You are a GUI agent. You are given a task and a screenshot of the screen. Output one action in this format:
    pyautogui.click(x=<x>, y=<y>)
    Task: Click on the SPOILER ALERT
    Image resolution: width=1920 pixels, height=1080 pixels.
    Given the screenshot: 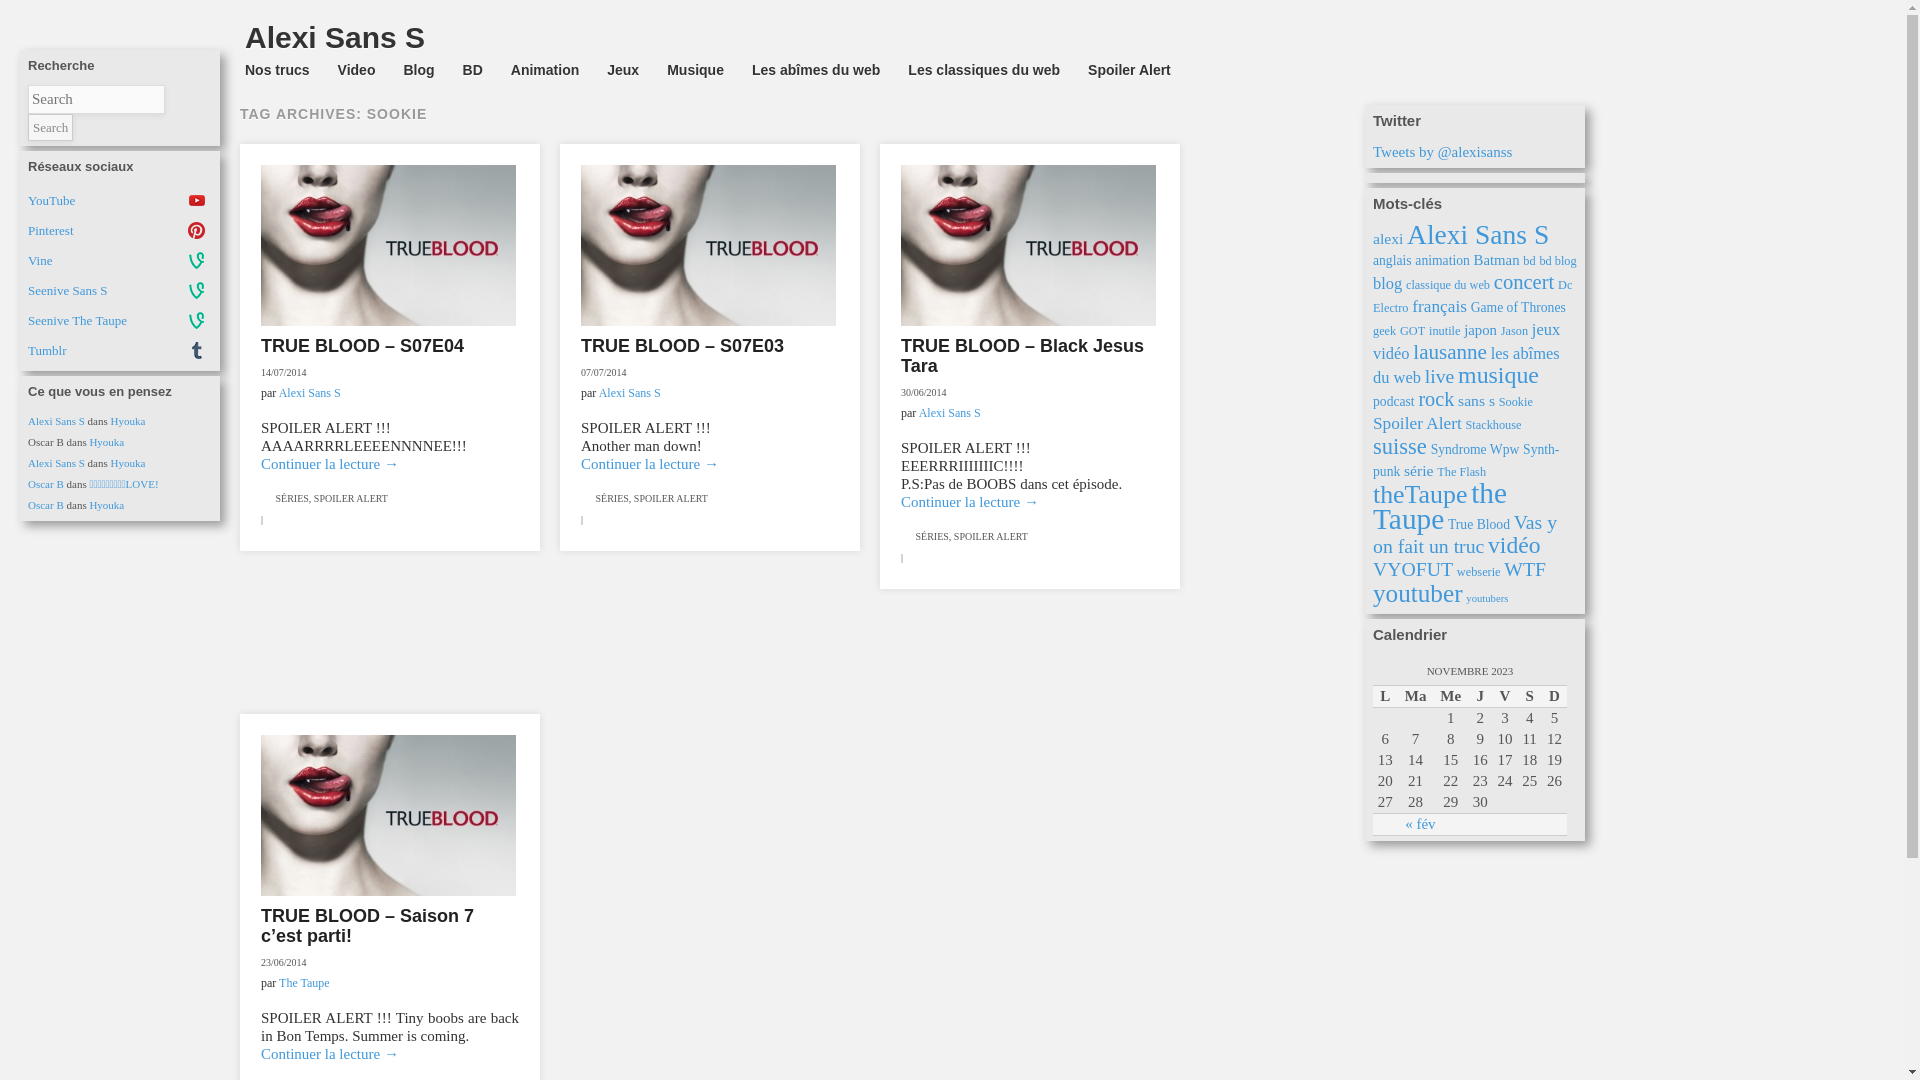 What is the action you would take?
    pyautogui.click(x=671, y=498)
    